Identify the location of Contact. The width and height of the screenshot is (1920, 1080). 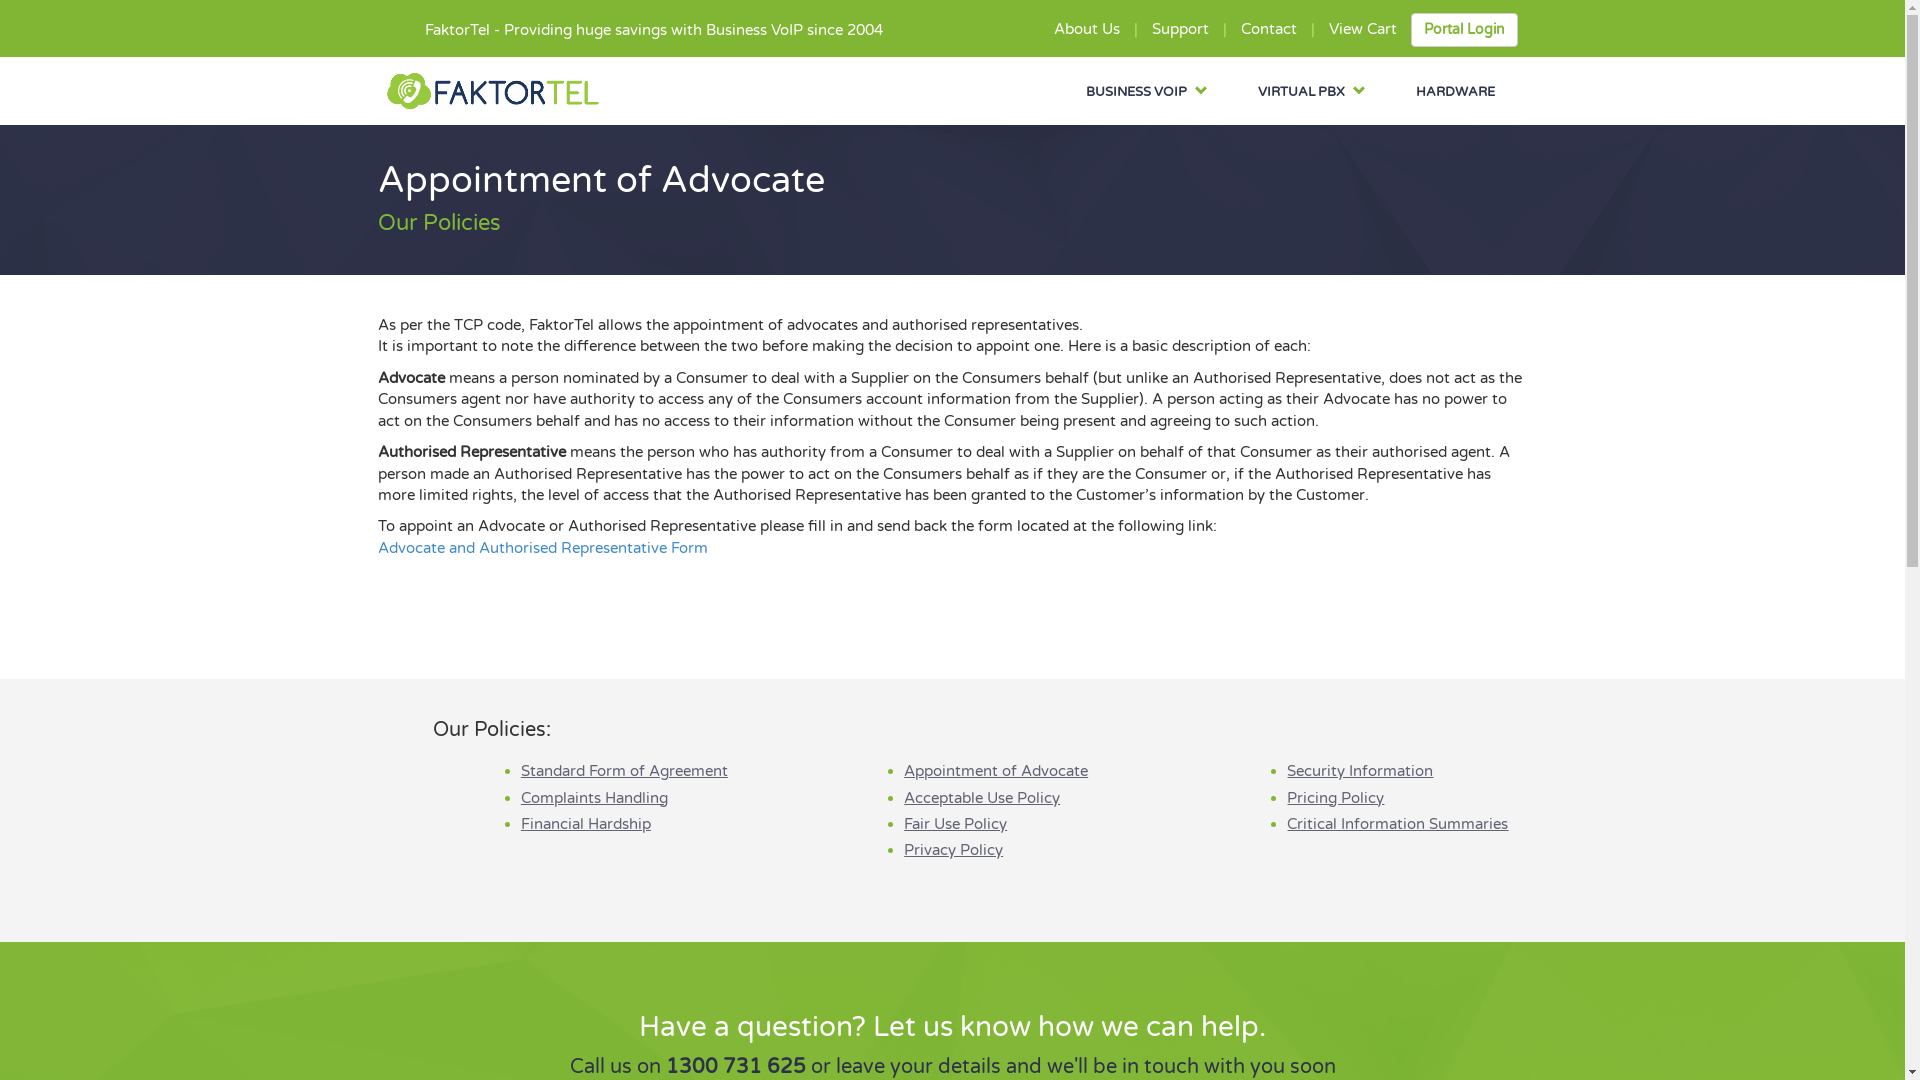
(1268, 29).